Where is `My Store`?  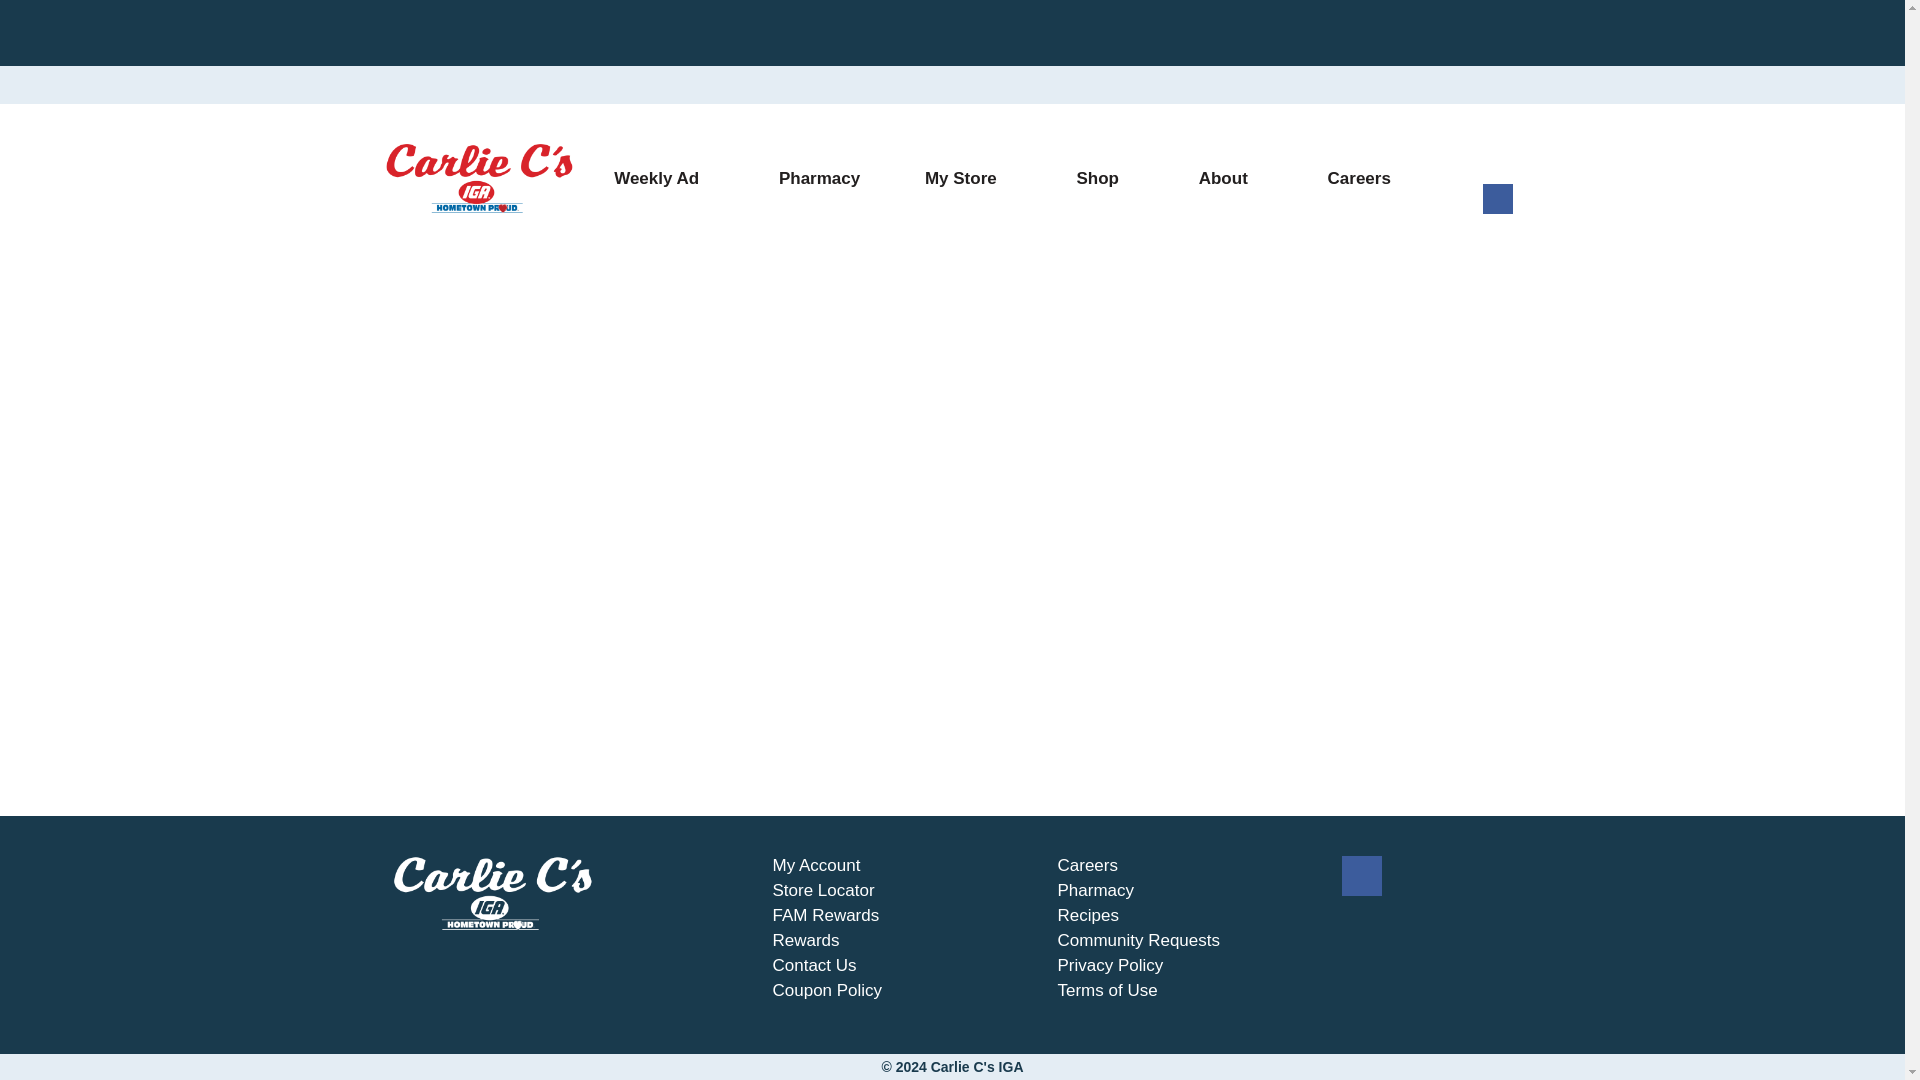
My Store is located at coordinates (968, 179).